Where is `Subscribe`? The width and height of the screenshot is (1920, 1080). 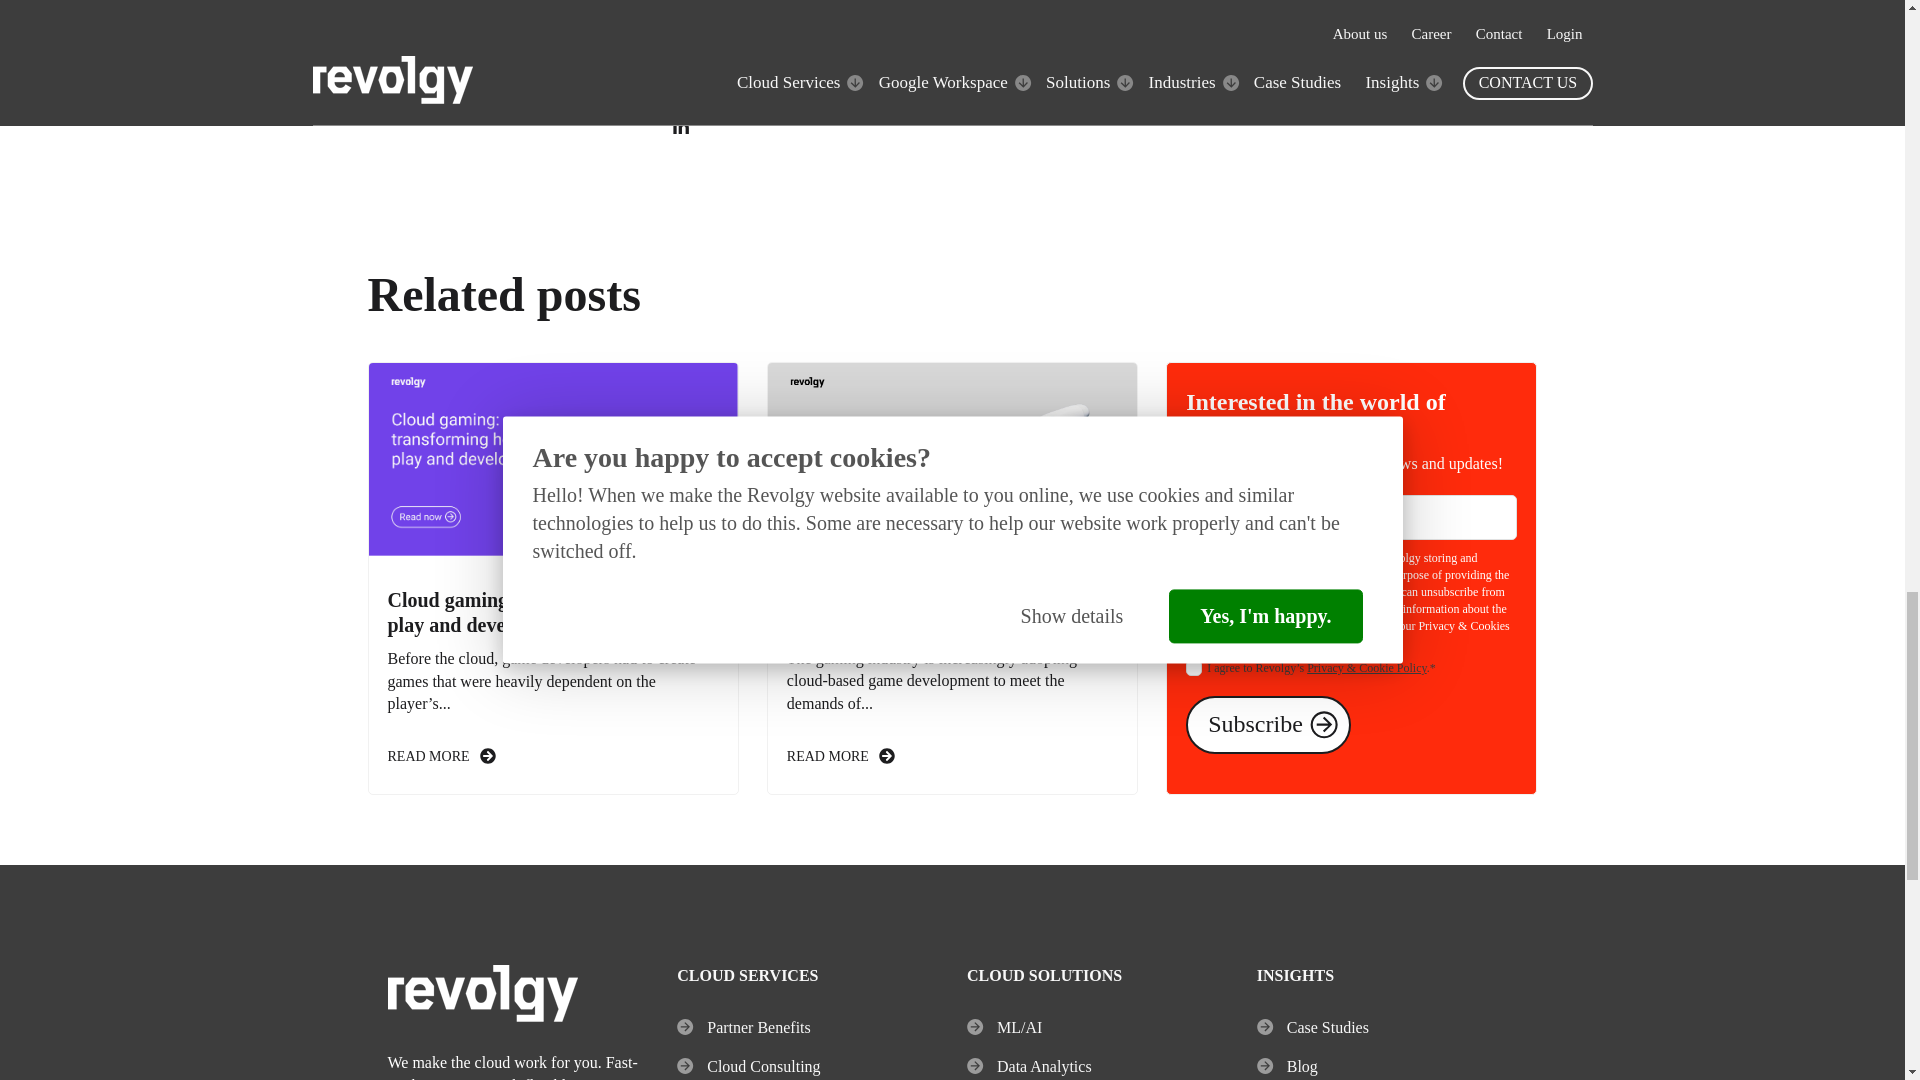
Subscribe is located at coordinates (1268, 724).